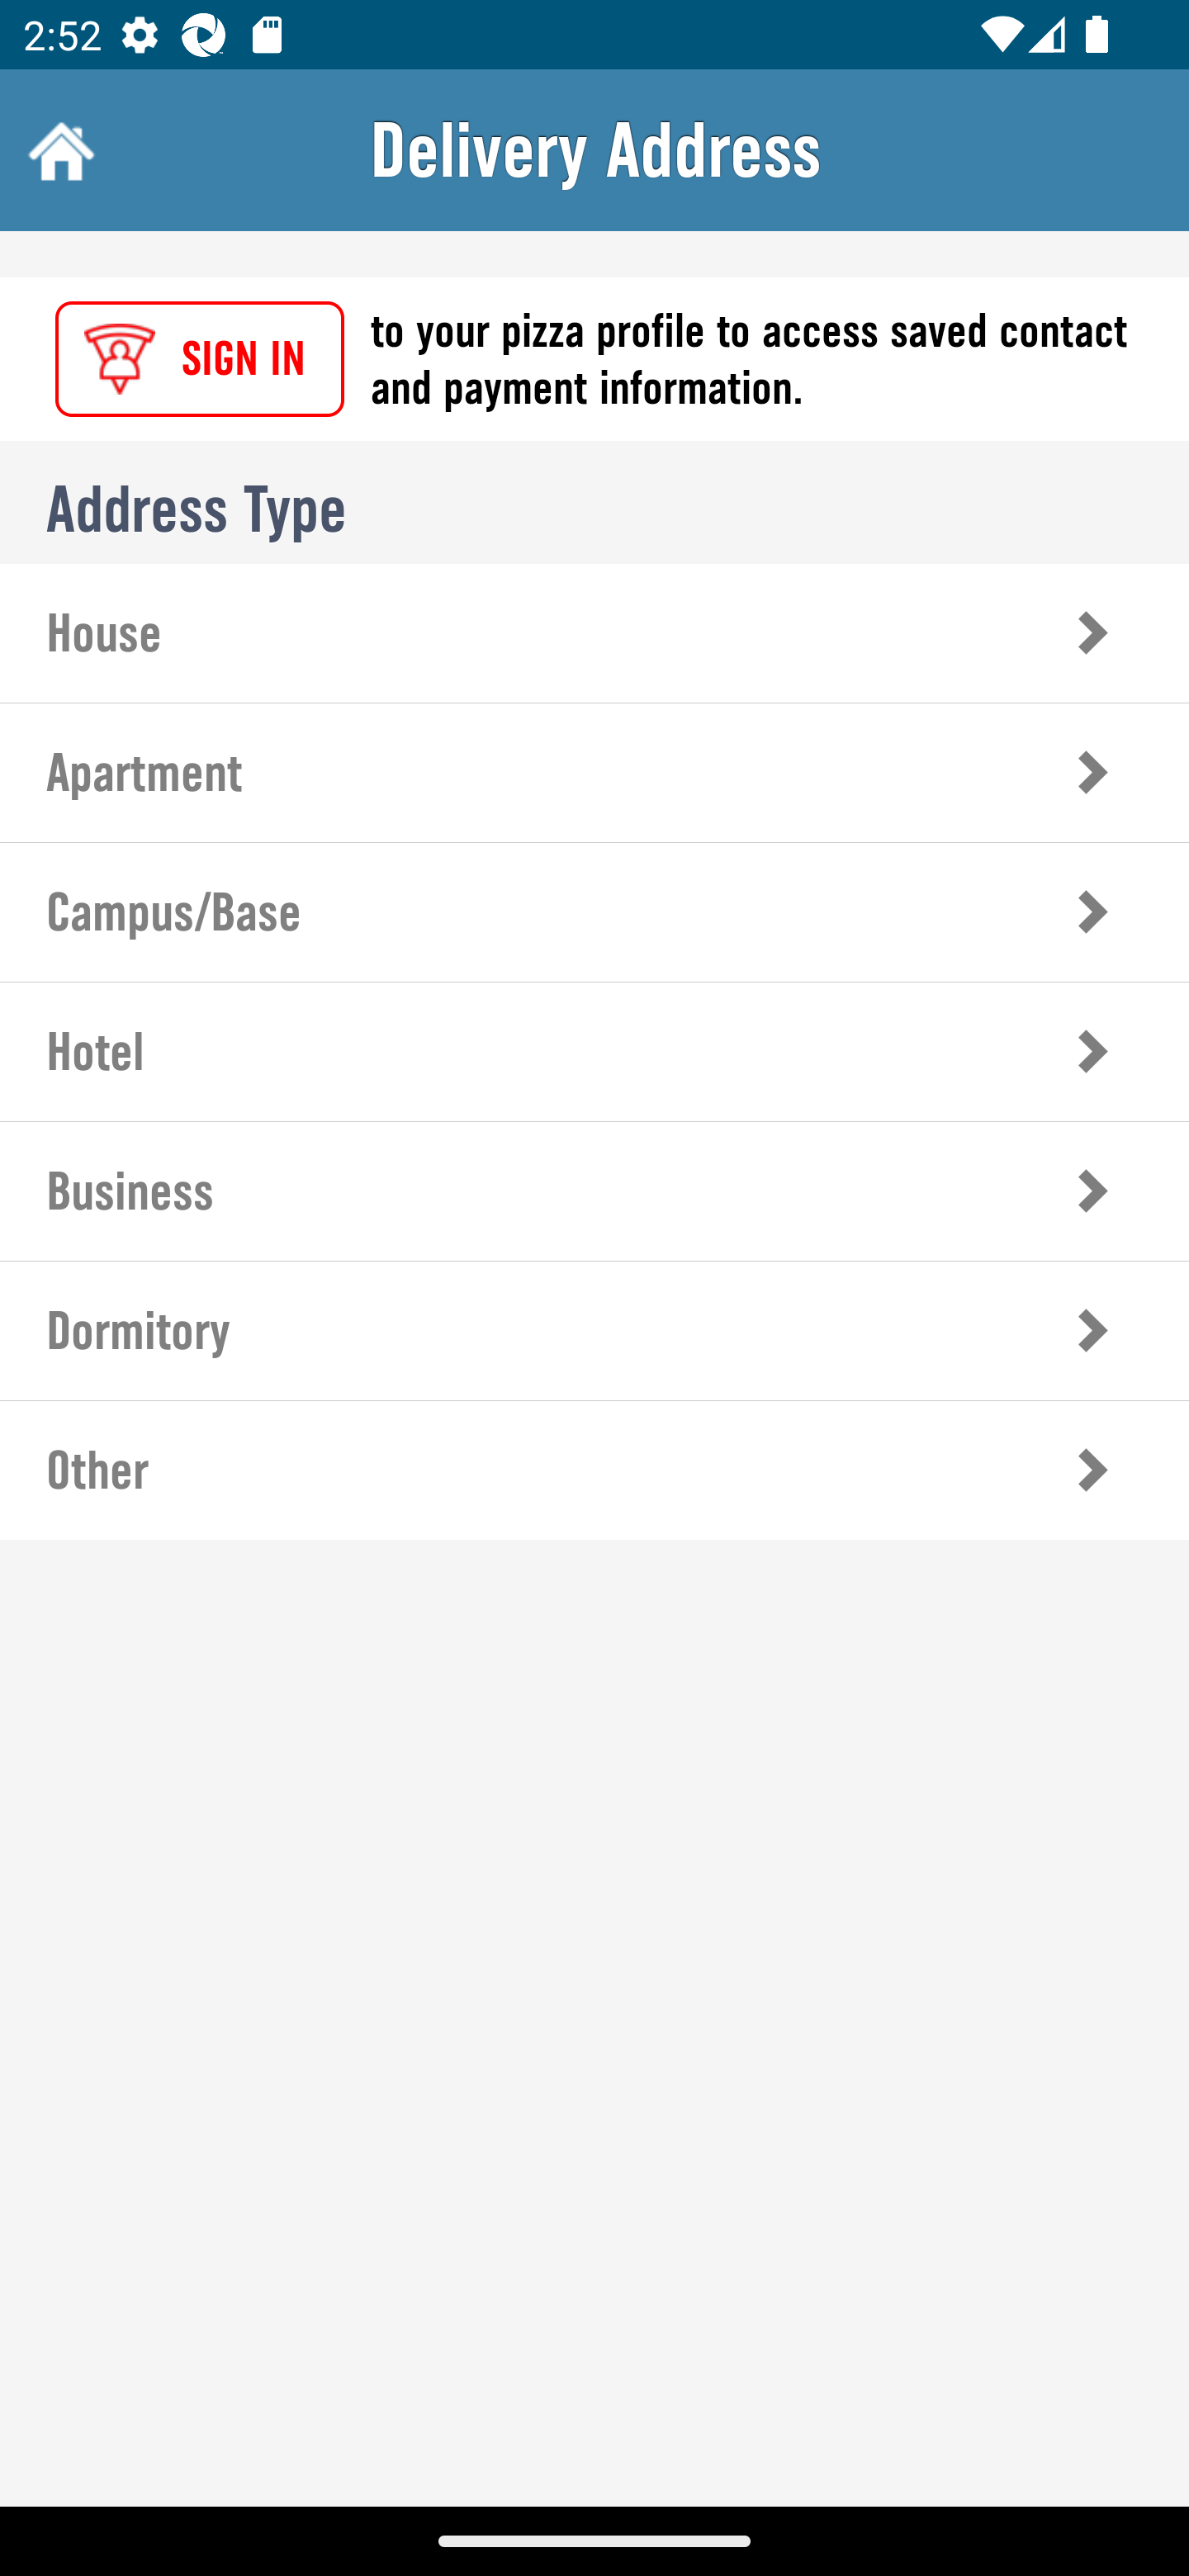 The height and width of the screenshot is (2576, 1189). I want to click on SIGN IN, so click(200, 359).